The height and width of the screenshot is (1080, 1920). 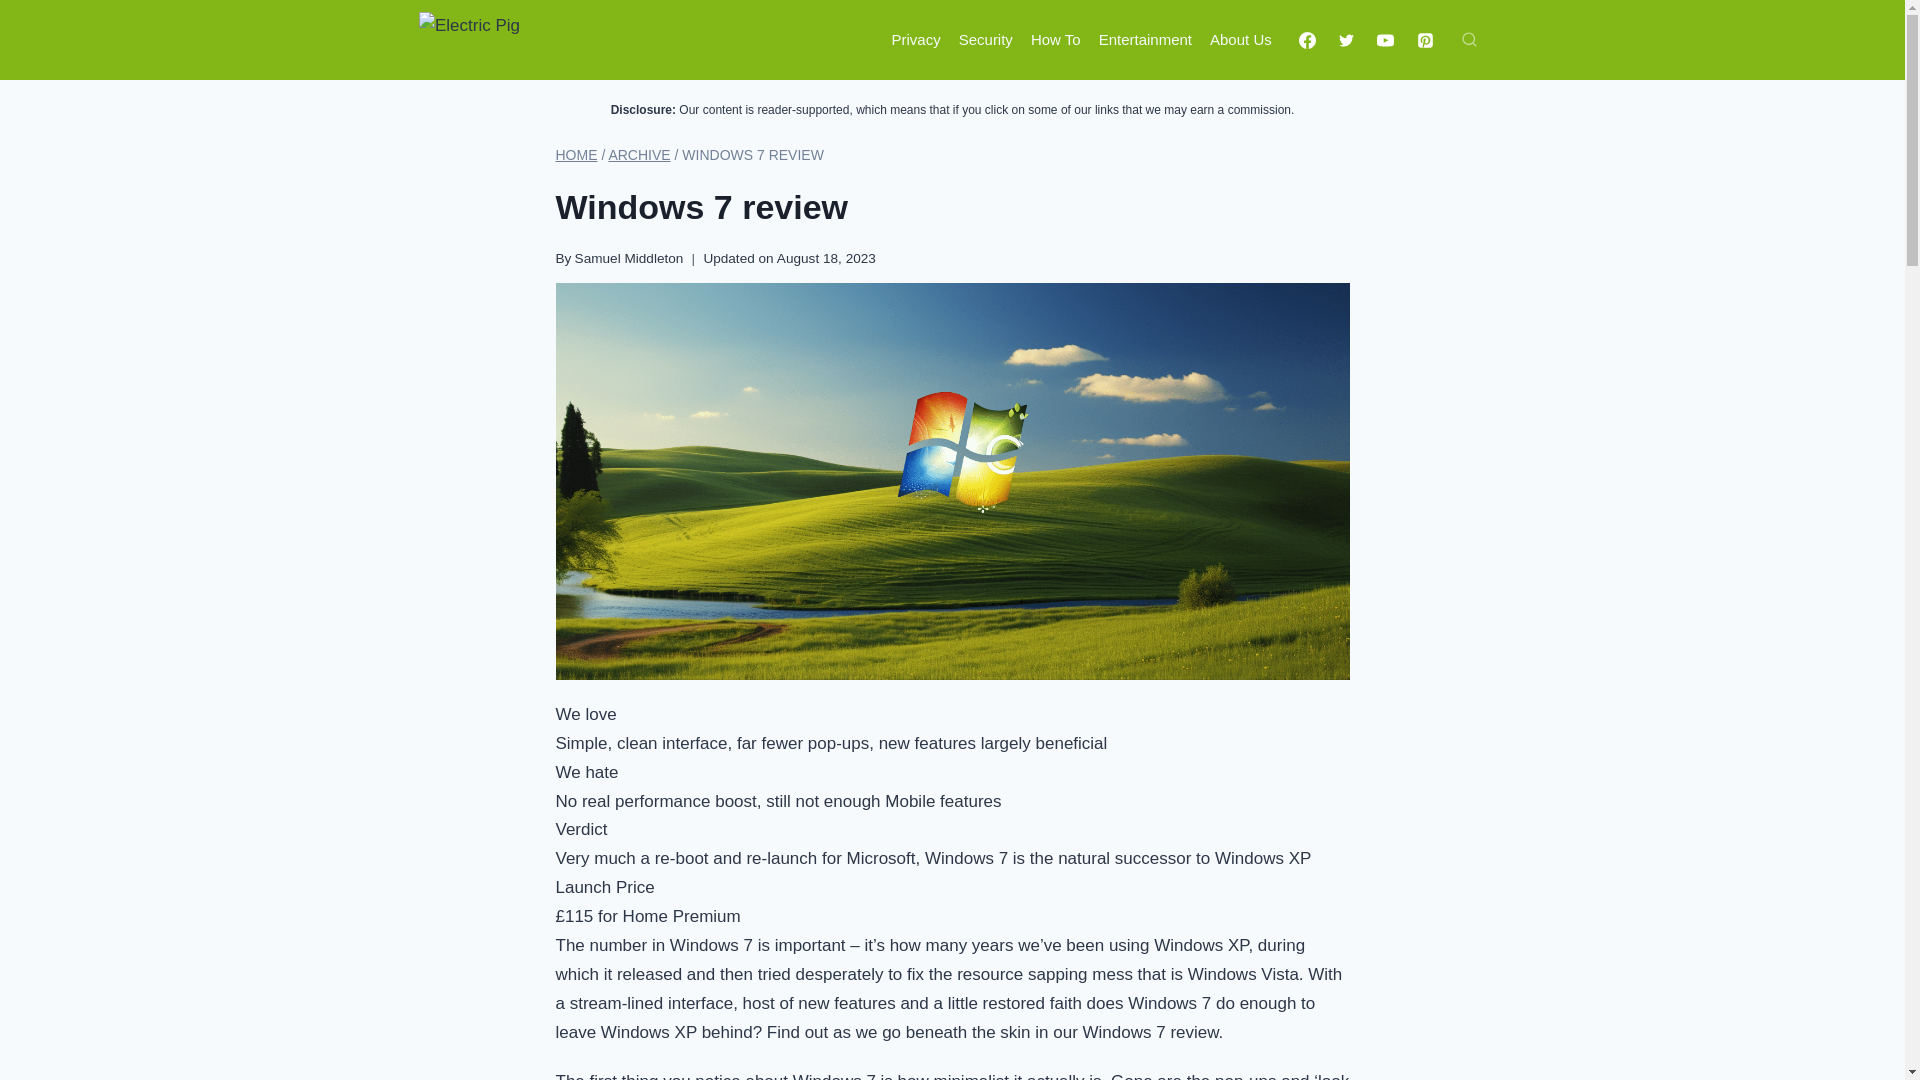 I want to click on Samuel Middleton, so click(x=628, y=258).